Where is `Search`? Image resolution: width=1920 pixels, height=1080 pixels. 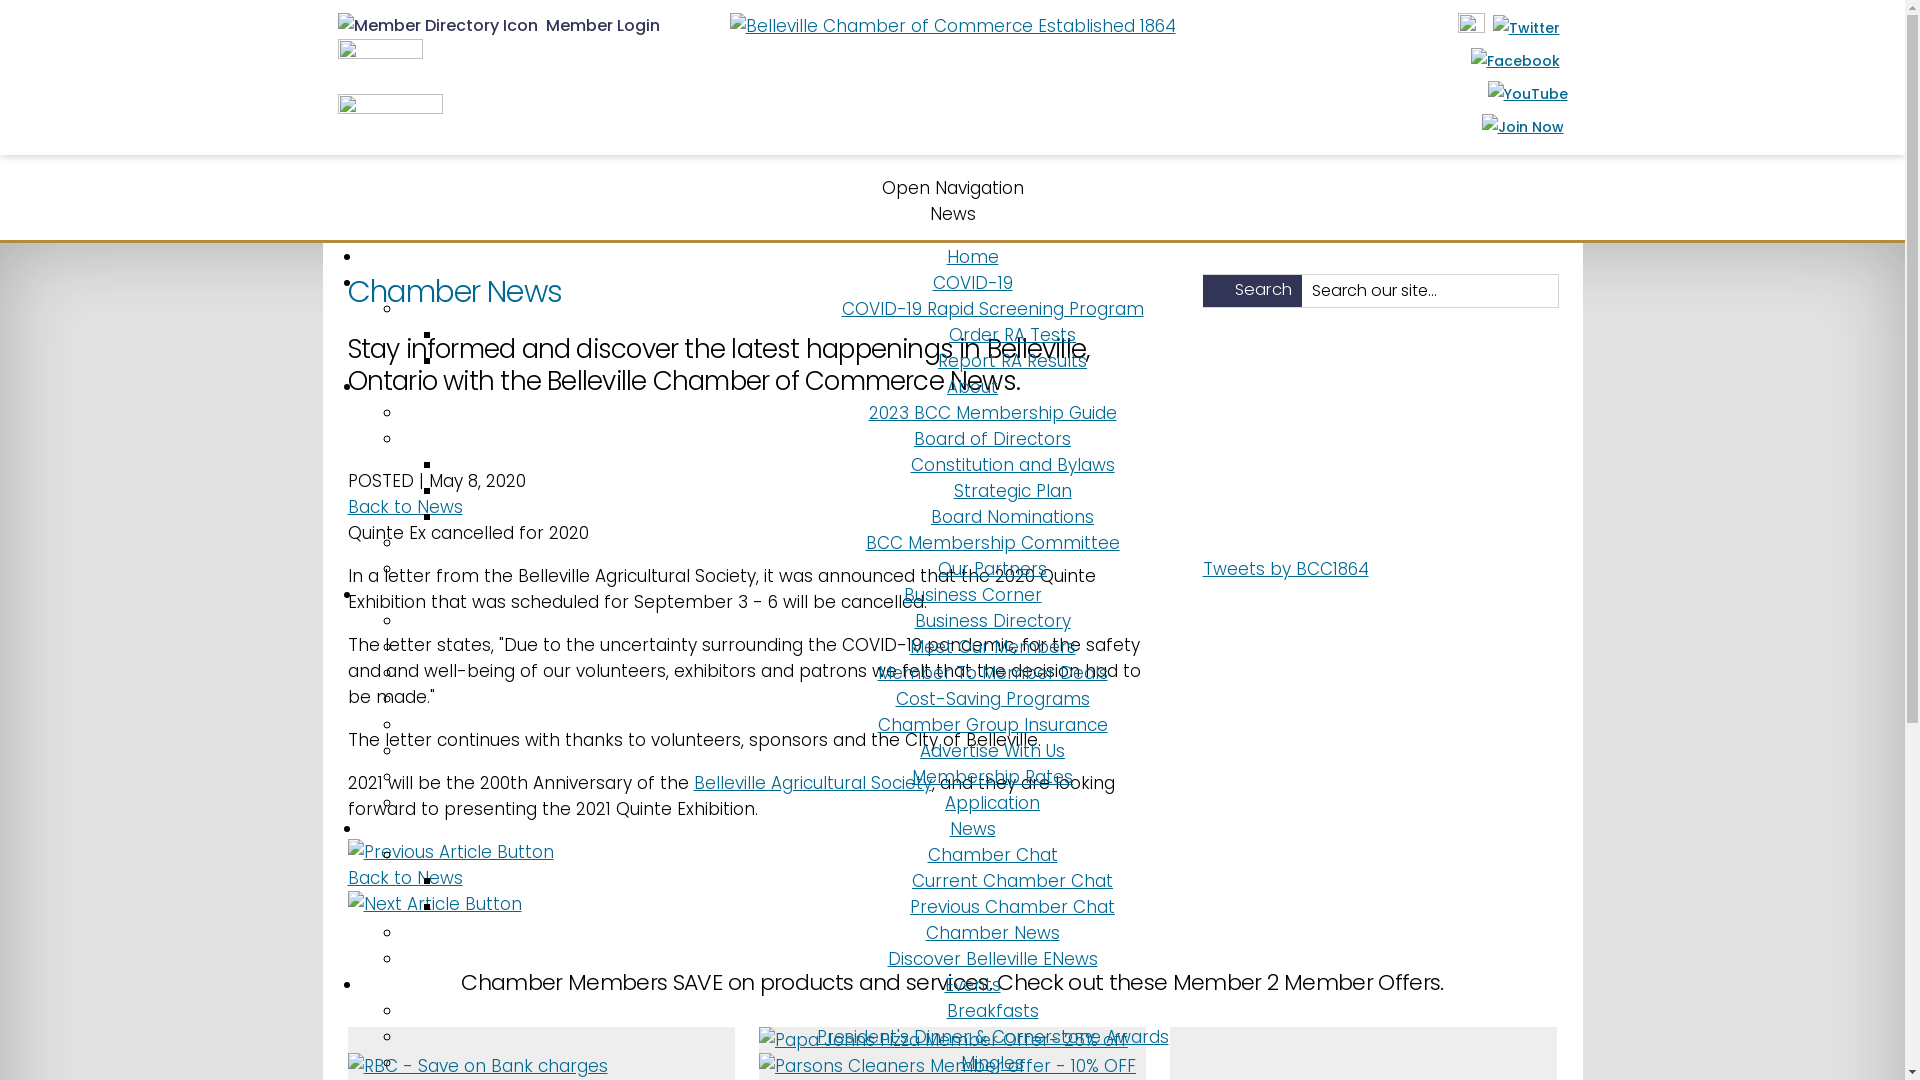
Search is located at coordinates (1264, 284).